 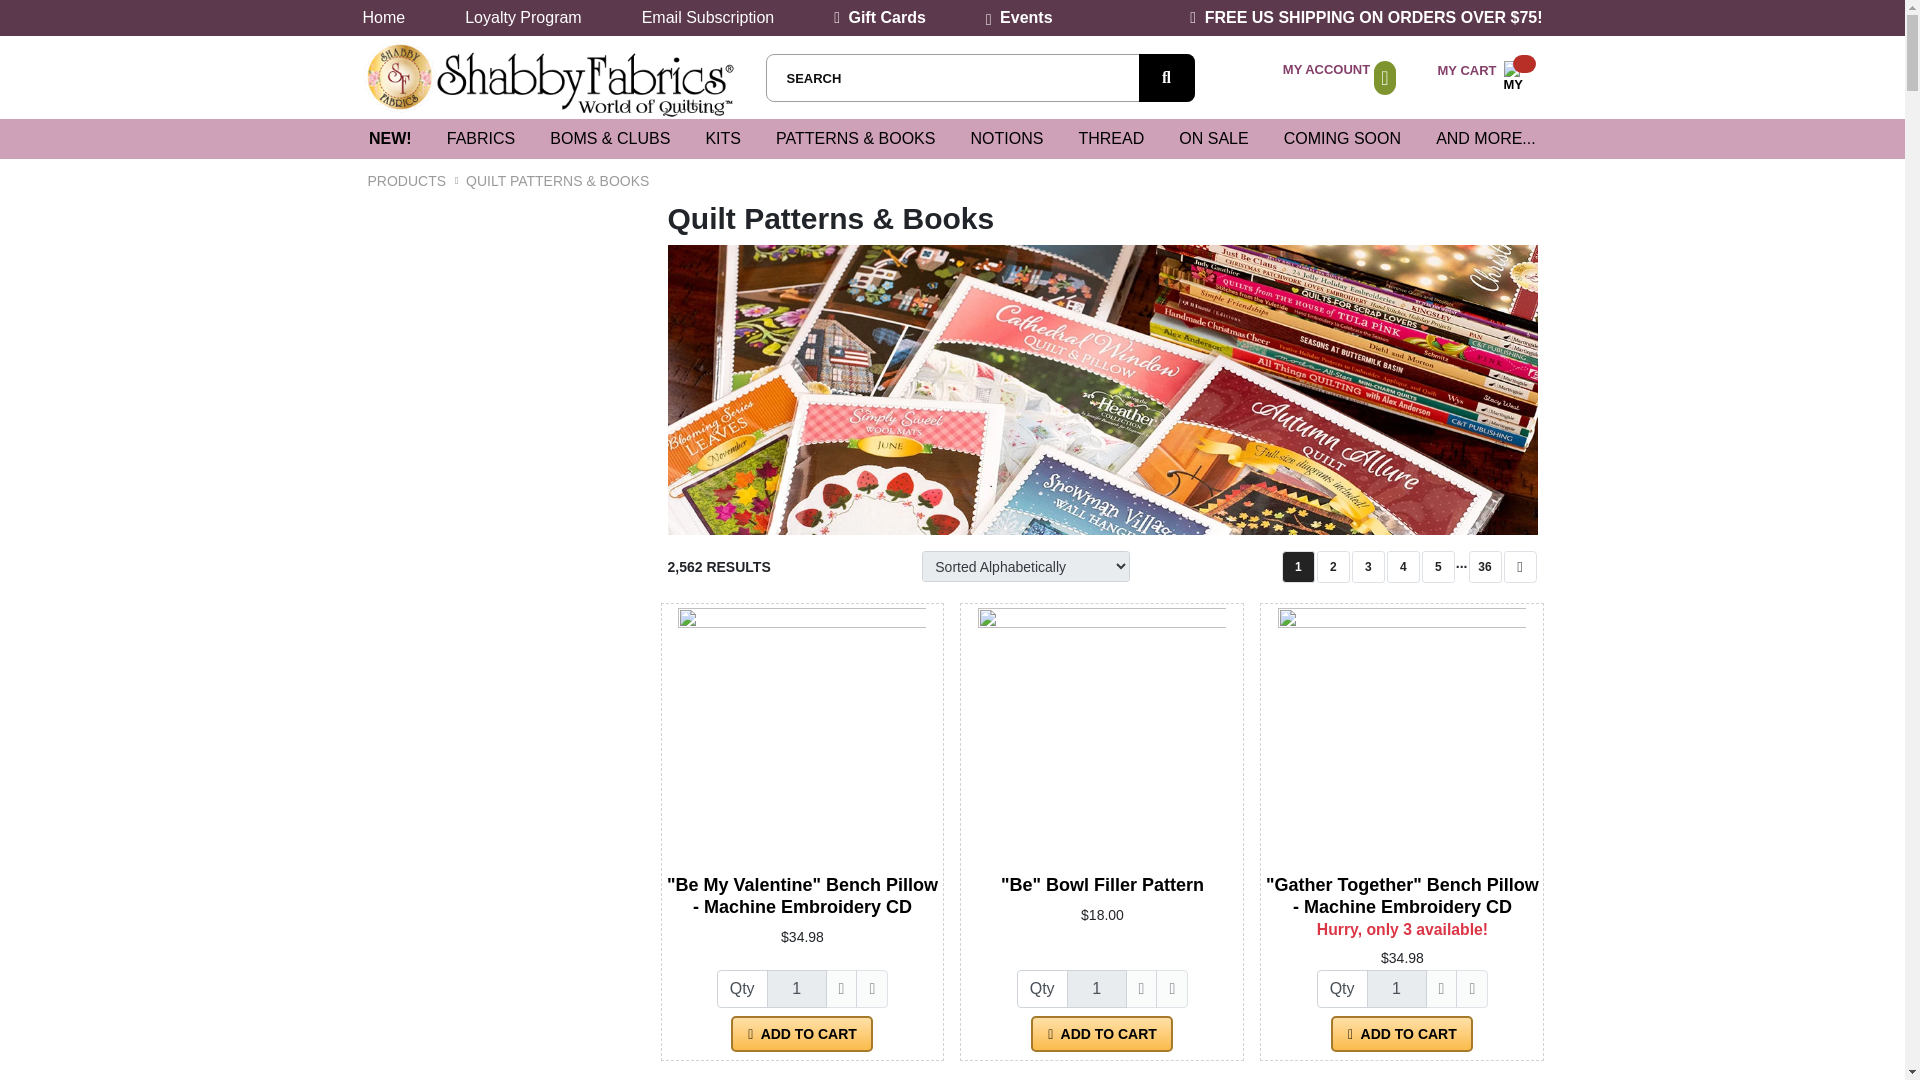 I want to click on 1, so click(x=390, y=139).